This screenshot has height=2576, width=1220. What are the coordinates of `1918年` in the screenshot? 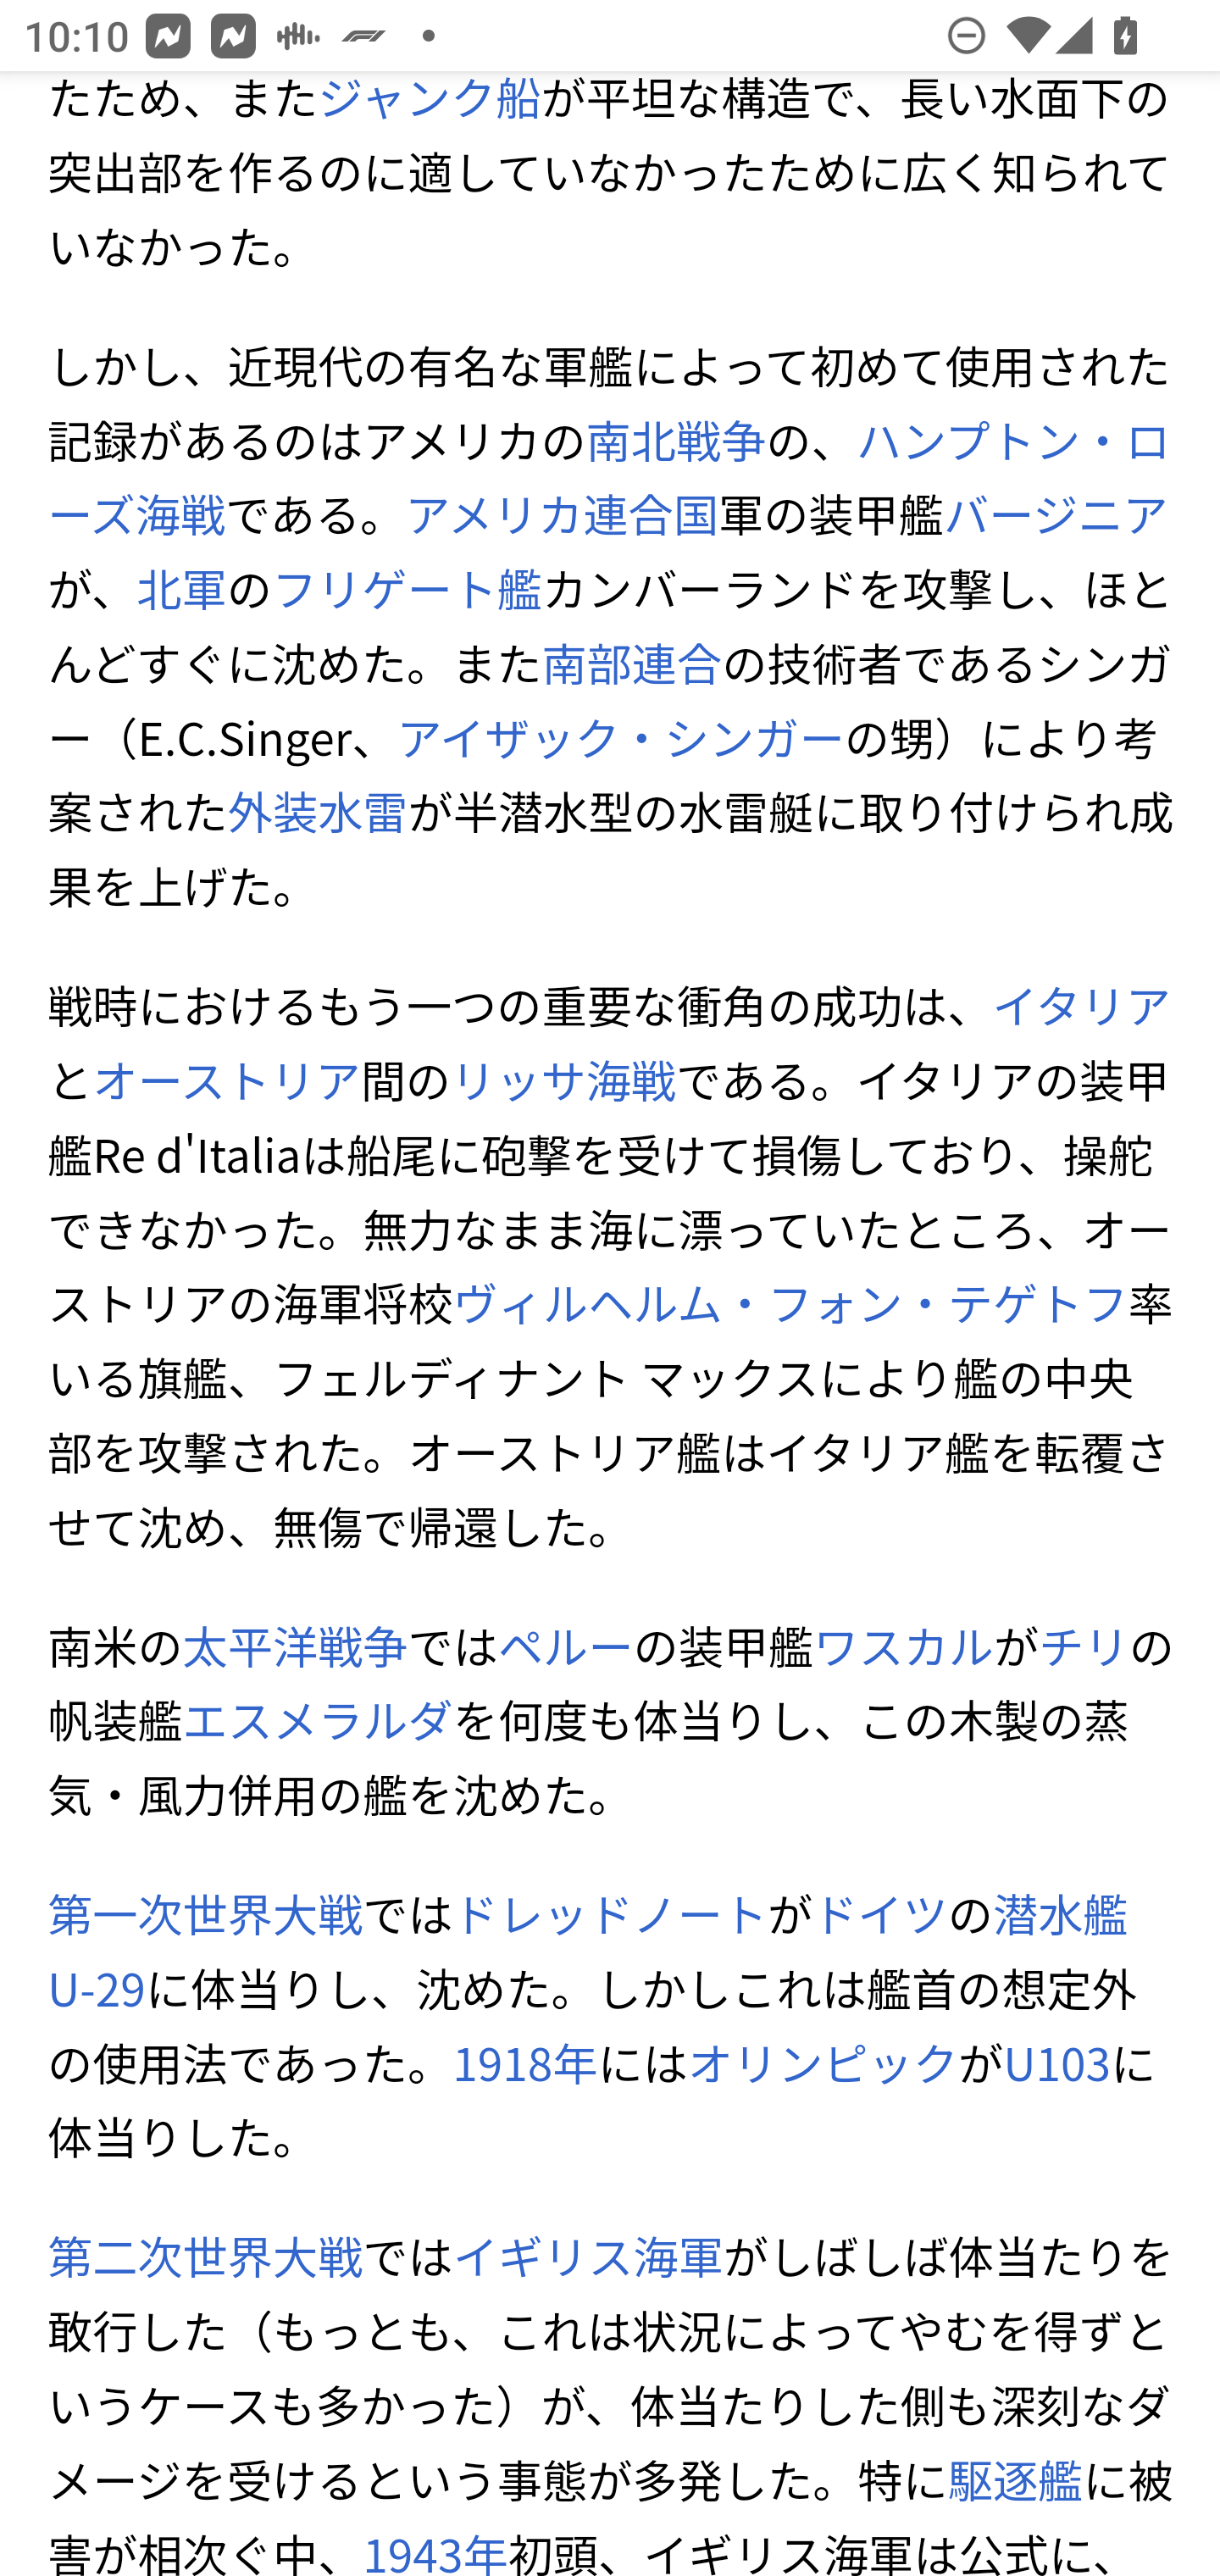 It's located at (524, 2064).